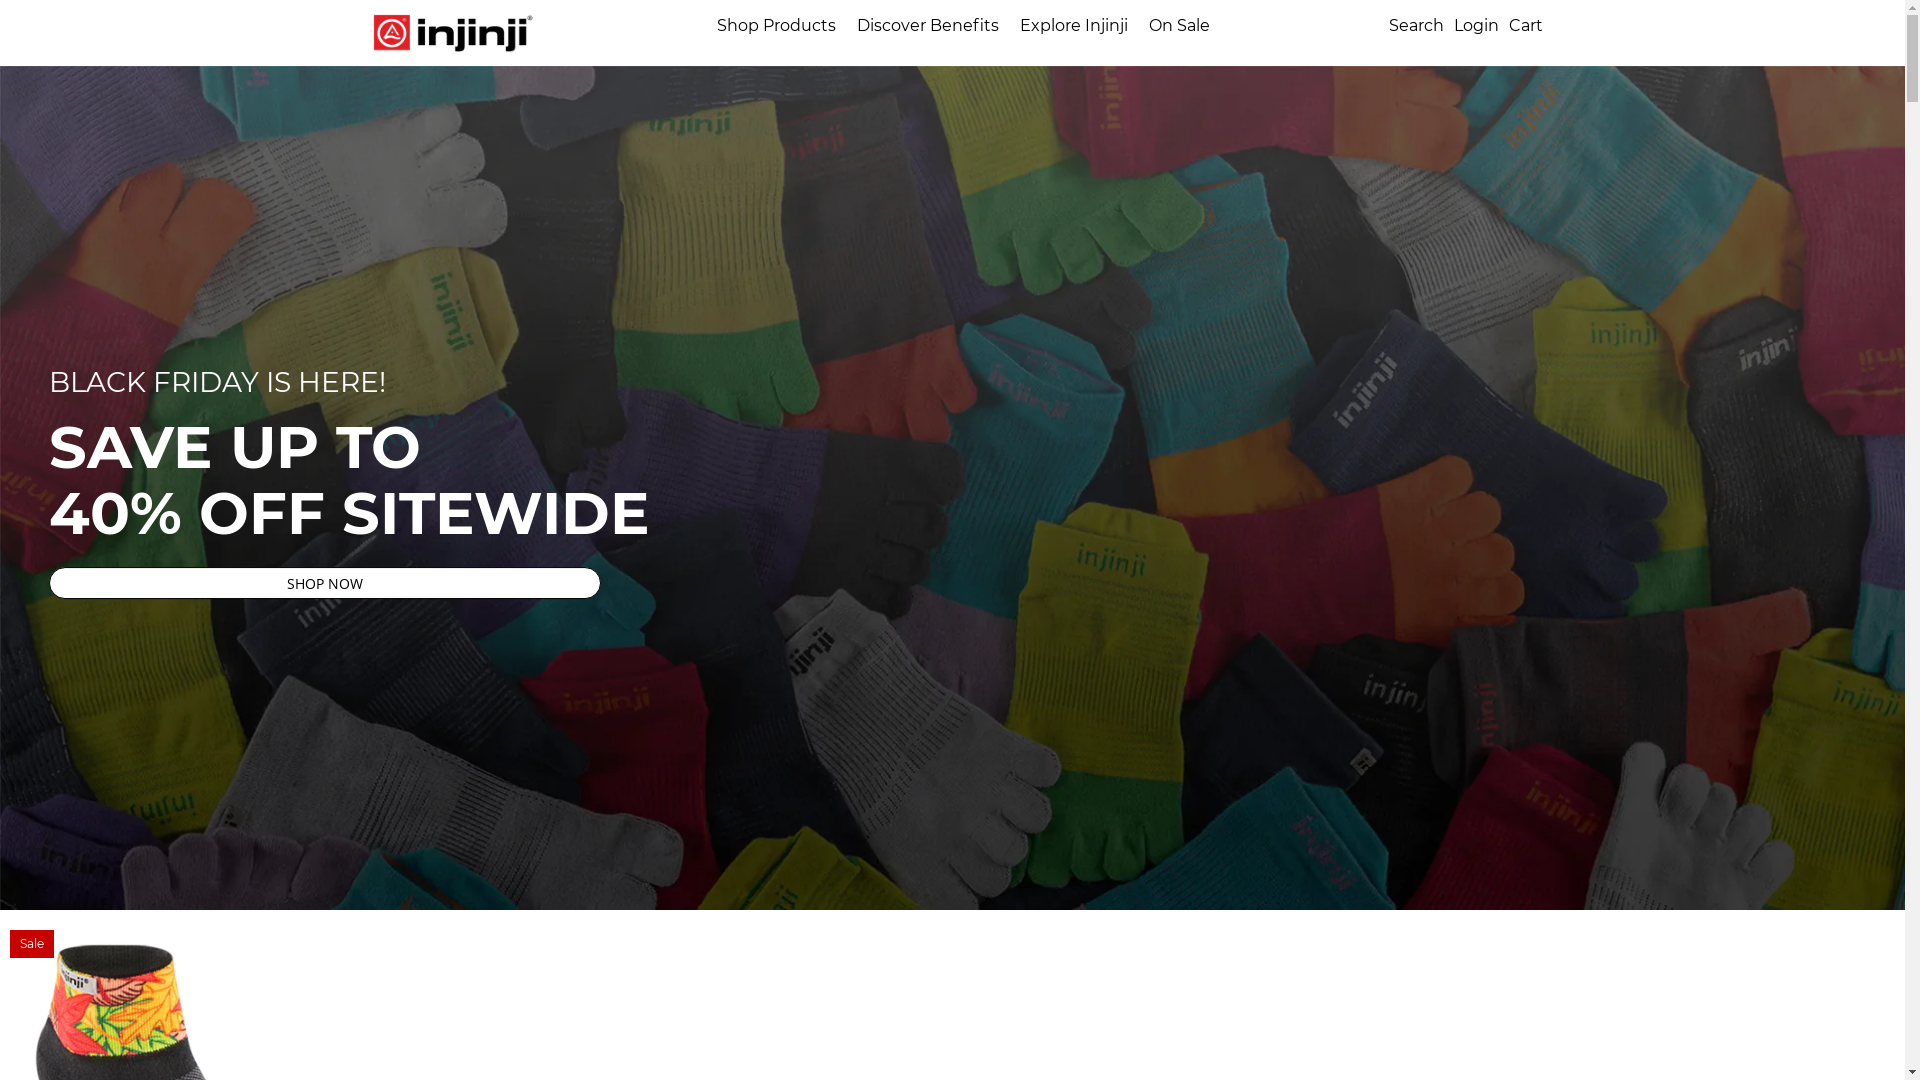 Image resolution: width=1920 pixels, height=1080 pixels. What do you see at coordinates (453, 33) in the screenshot?
I see `Injinji Australia` at bounding box center [453, 33].